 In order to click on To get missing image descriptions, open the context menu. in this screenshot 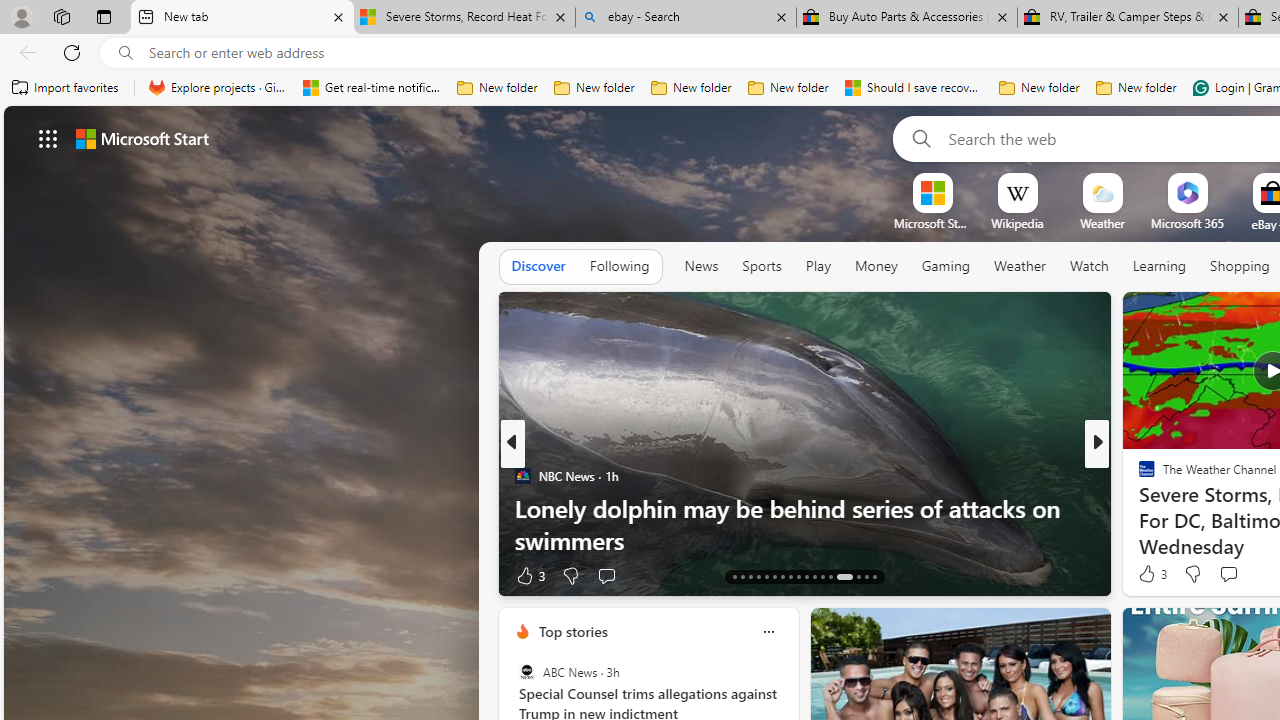, I will do `click(932, 192)`.